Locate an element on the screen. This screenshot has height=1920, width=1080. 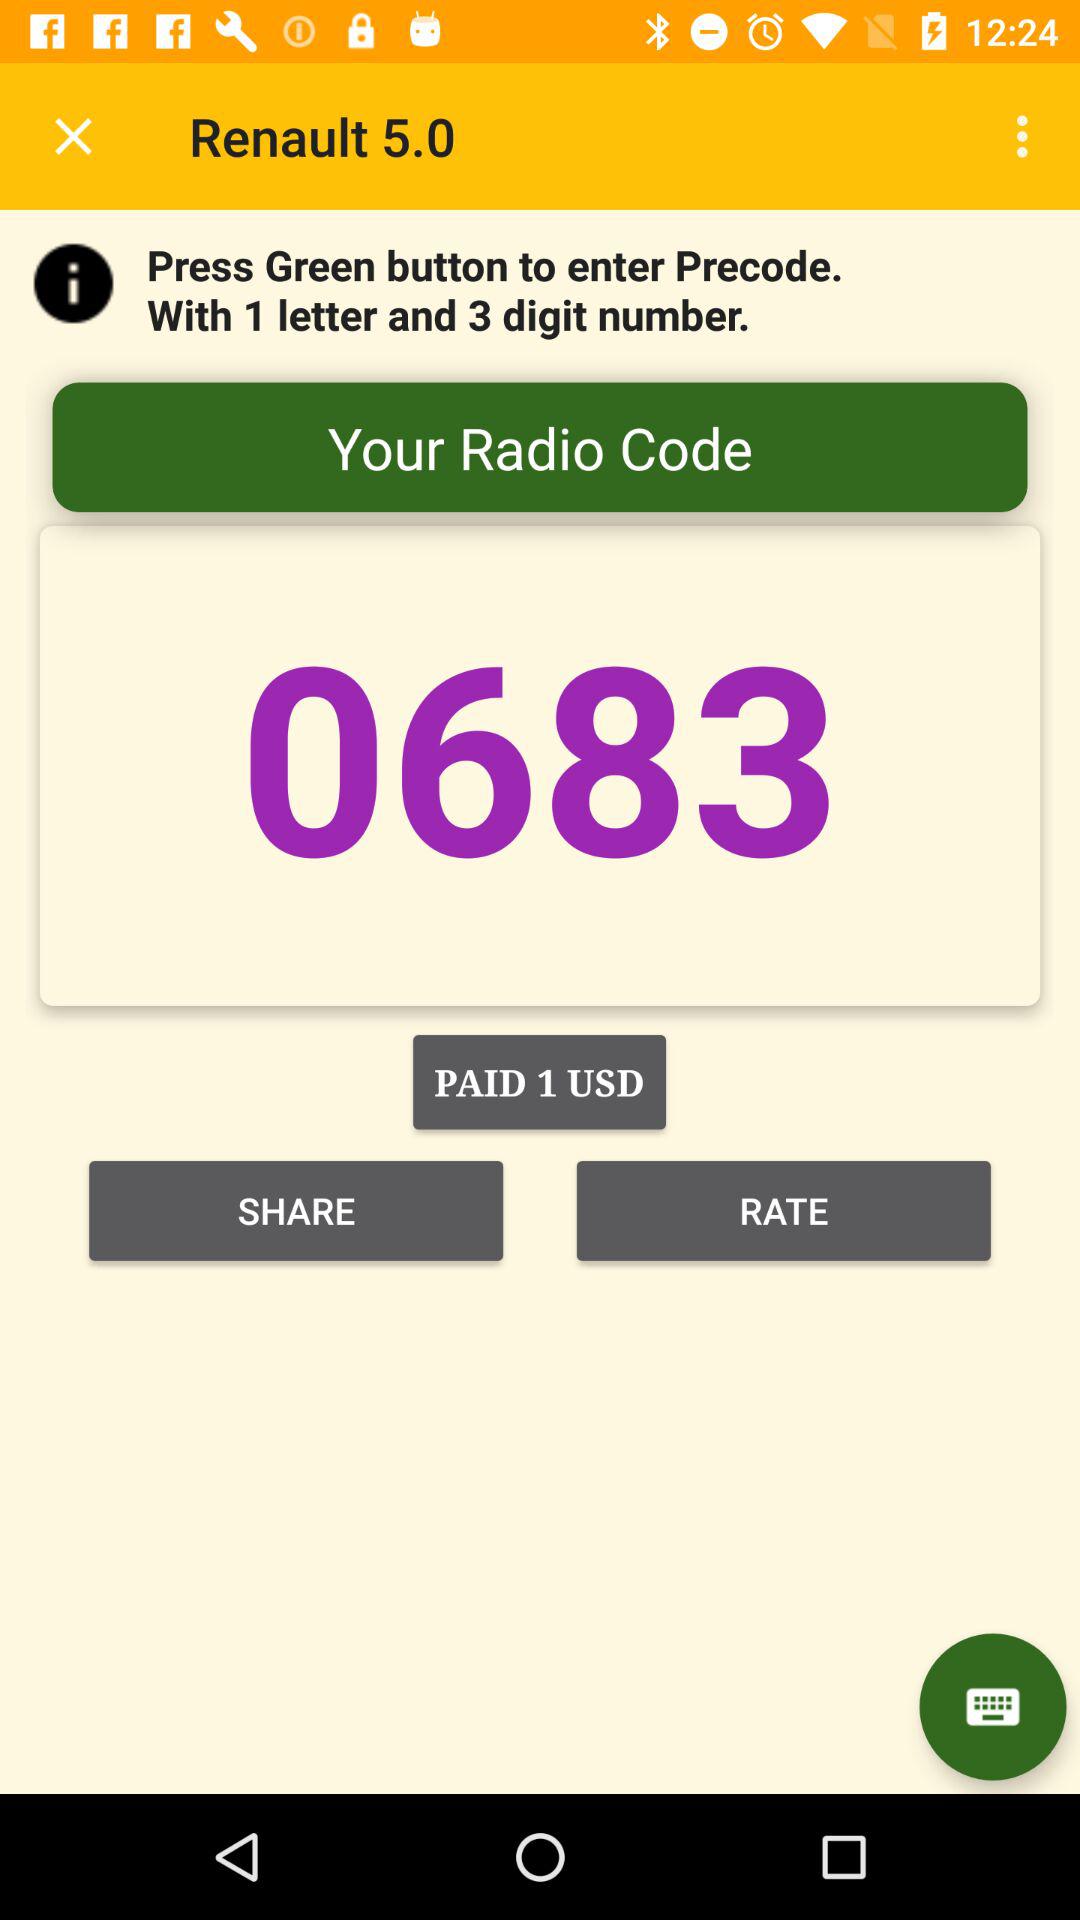
select item below the paid 1 usd item is located at coordinates (784, 1210).